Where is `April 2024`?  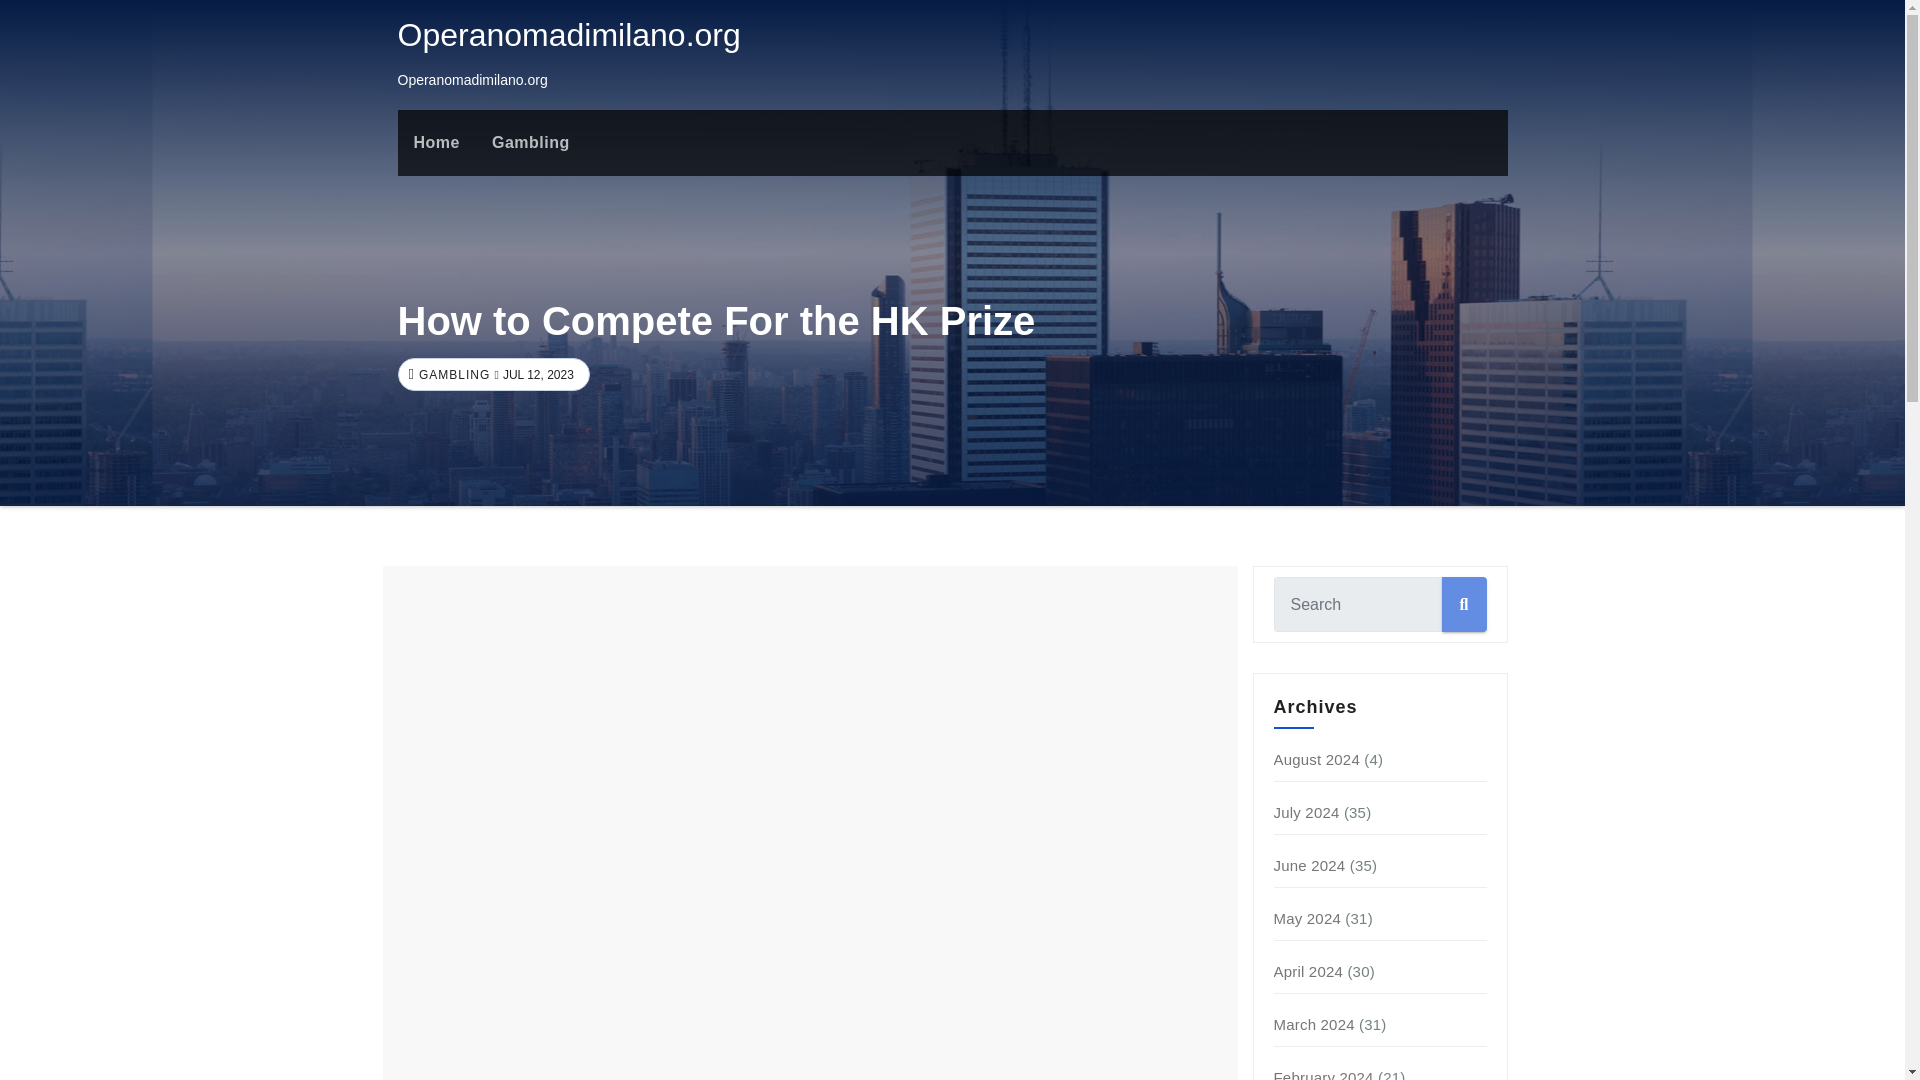 April 2024 is located at coordinates (1309, 971).